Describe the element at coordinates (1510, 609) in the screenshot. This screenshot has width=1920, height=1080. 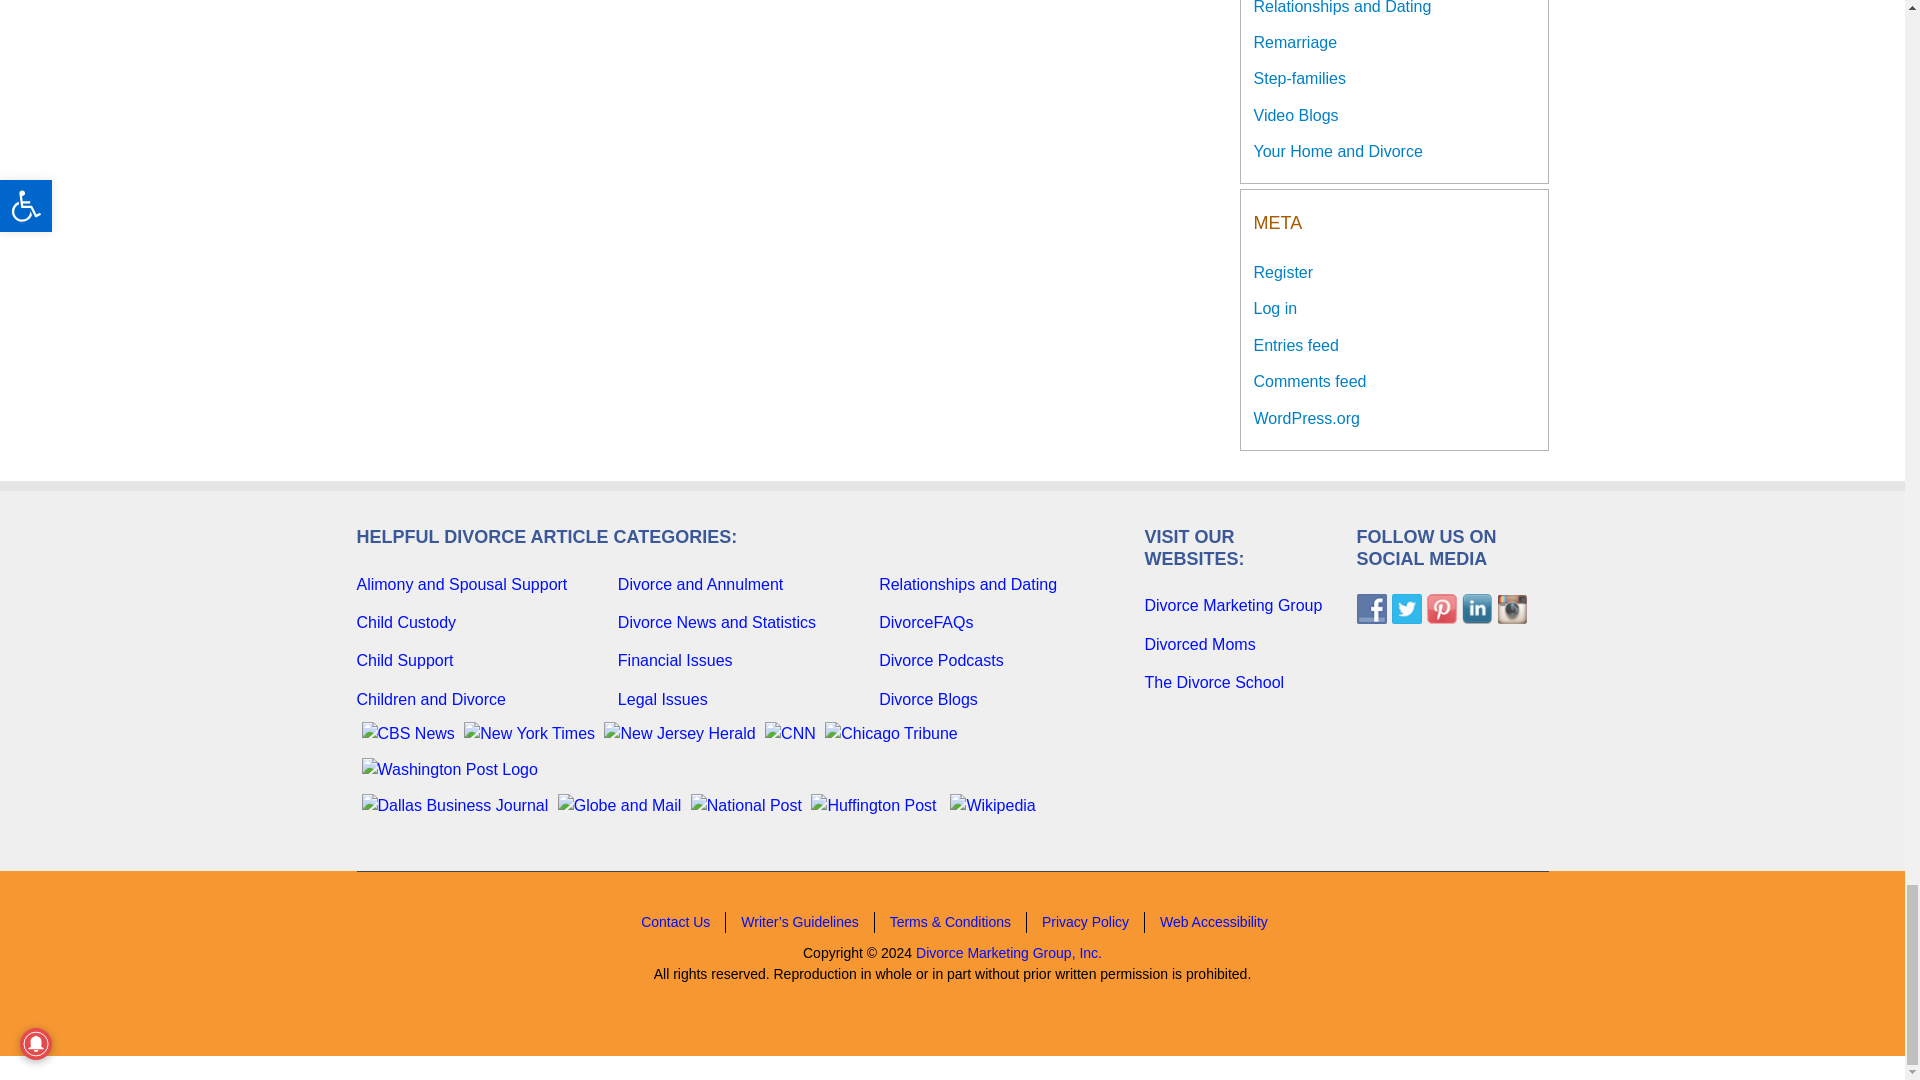
I see `Instagram` at that location.